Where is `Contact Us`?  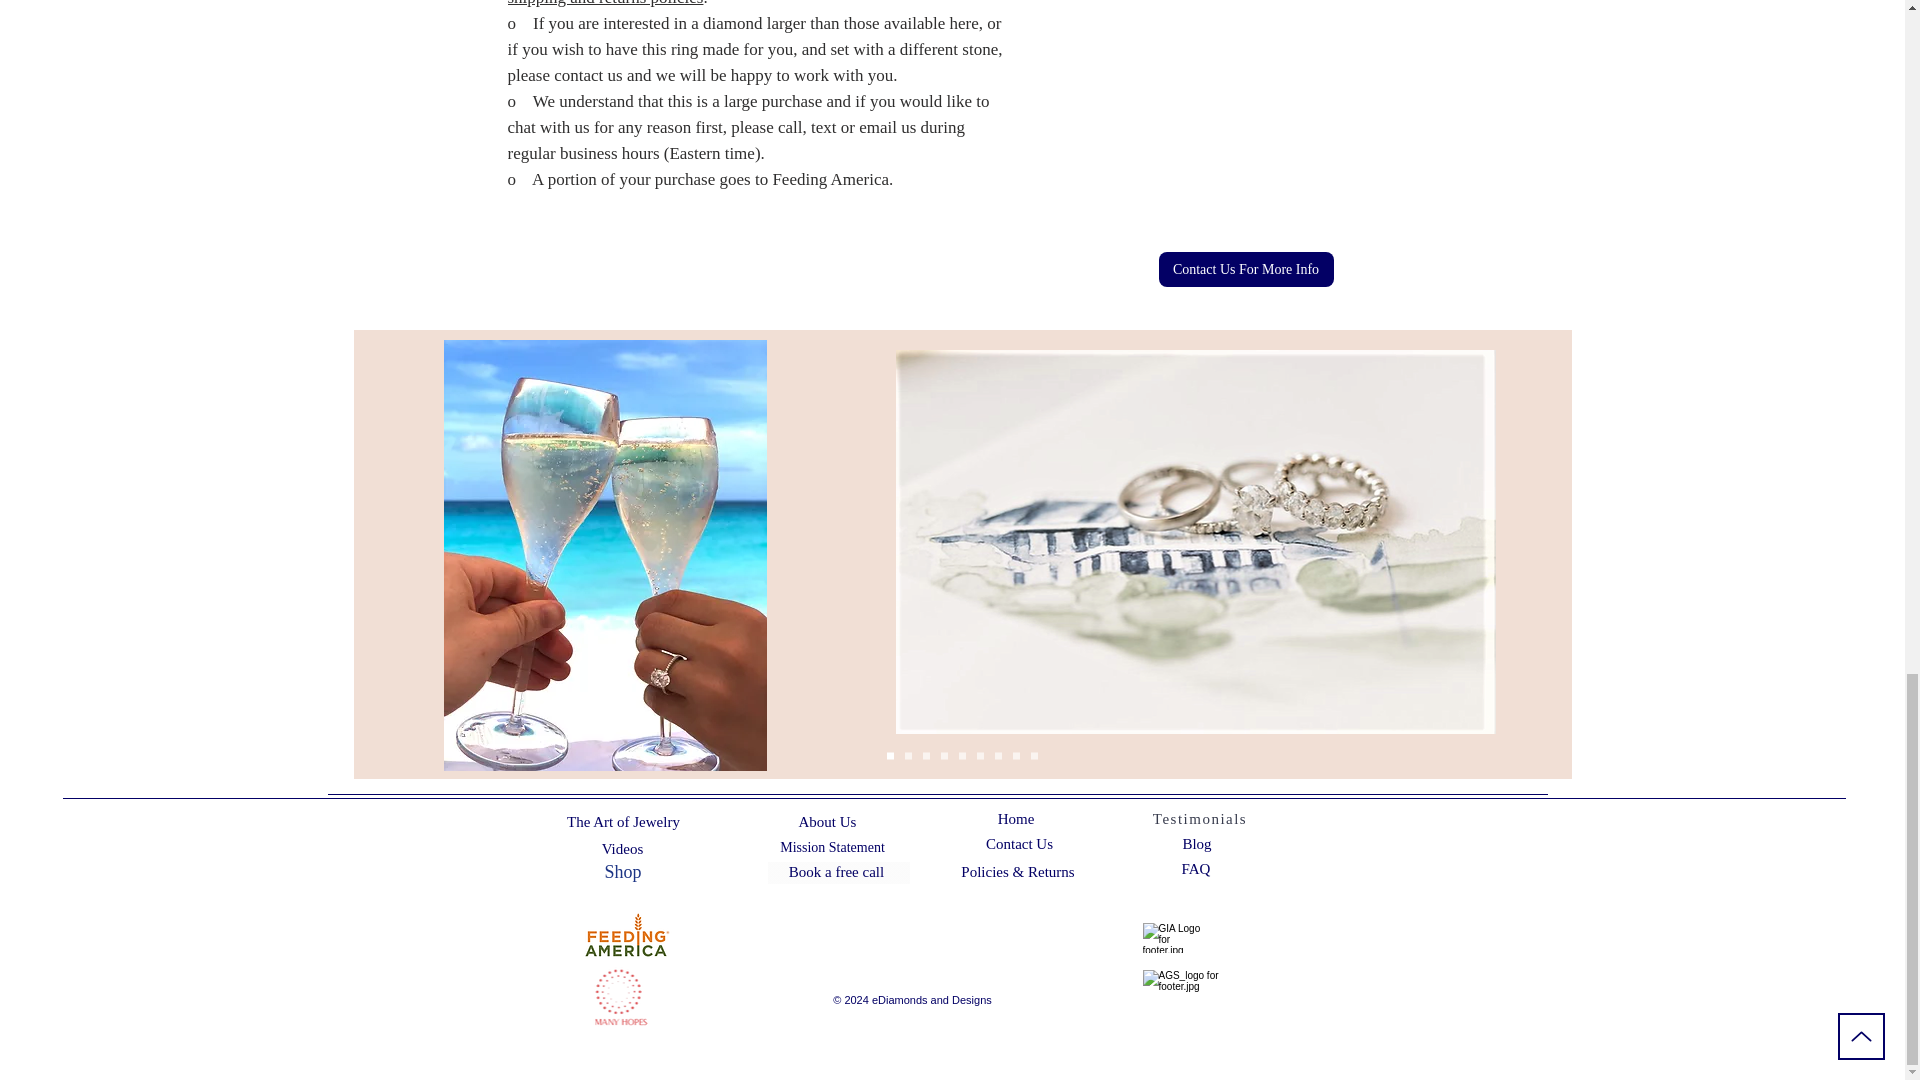 Contact Us is located at coordinates (1018, 844).